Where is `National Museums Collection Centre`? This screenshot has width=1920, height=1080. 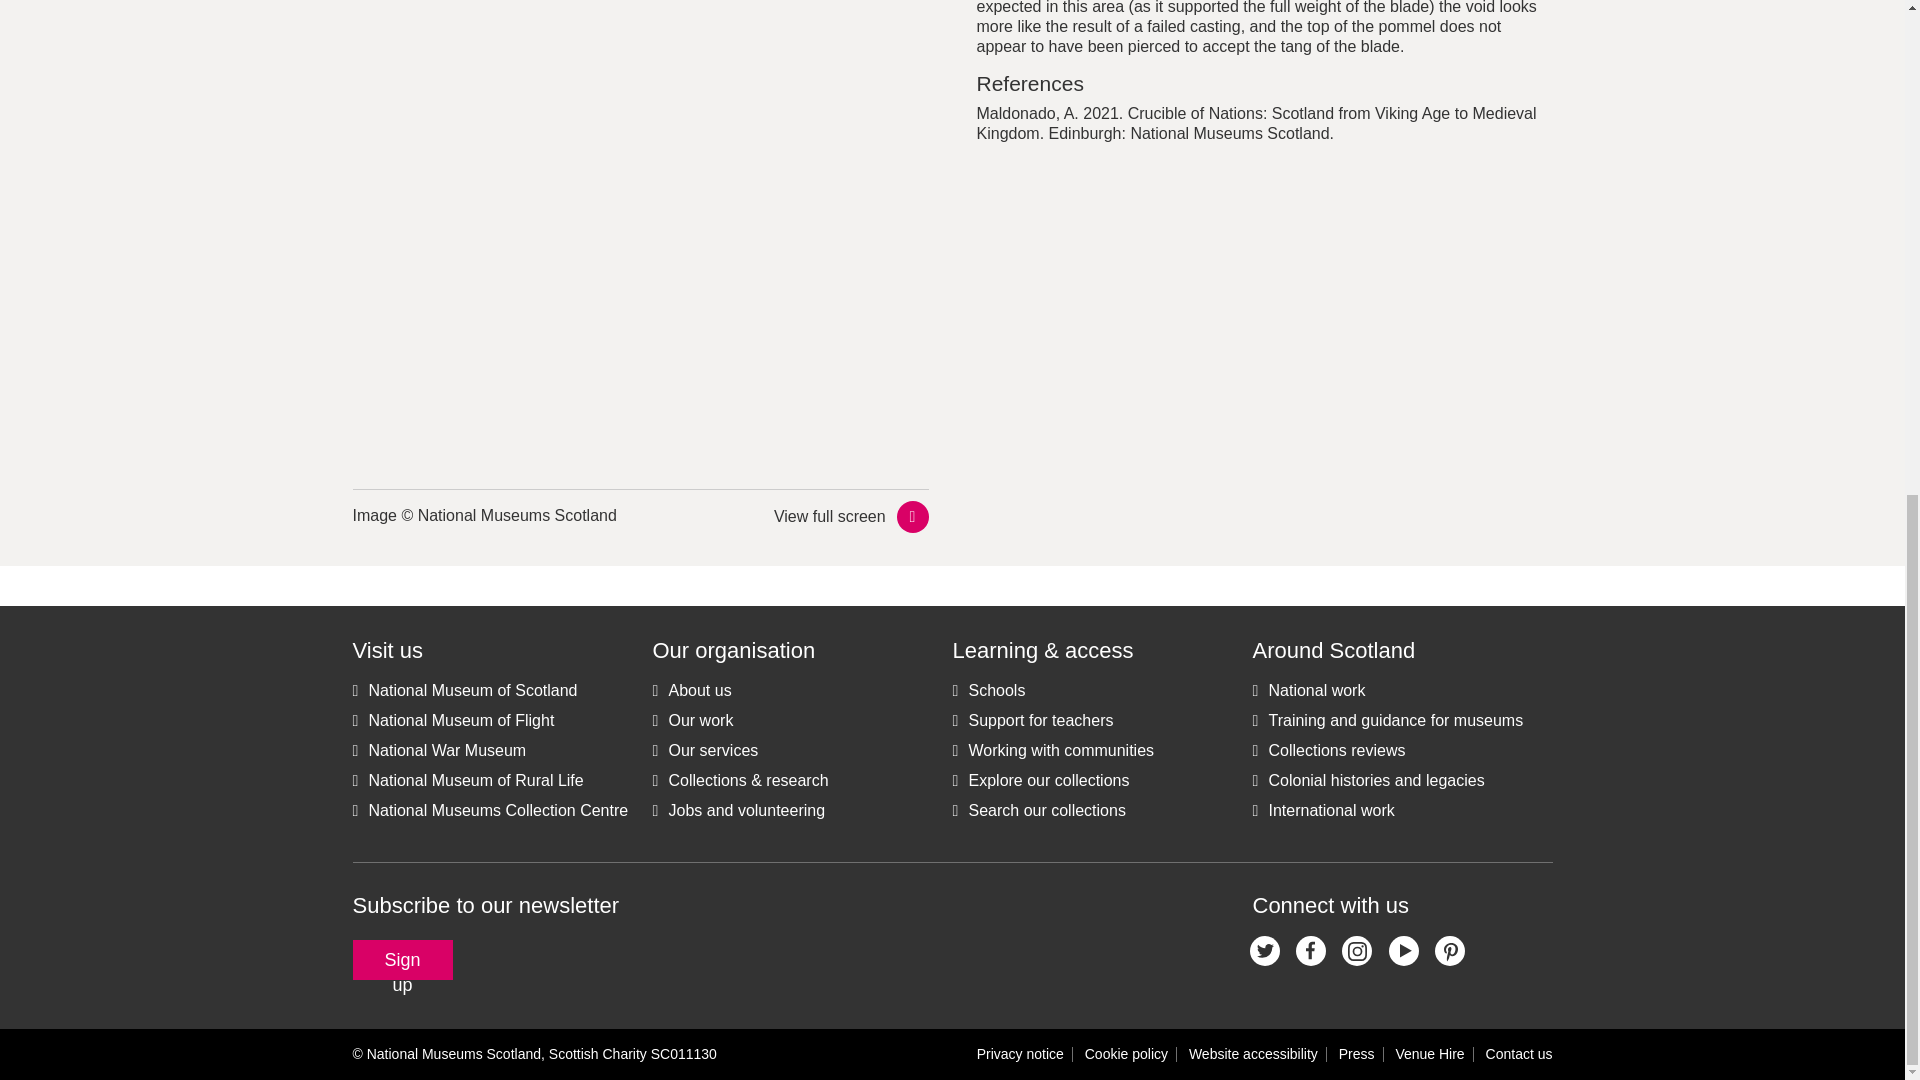 National Museums Collection Centre is located at coordinates (489, 810).